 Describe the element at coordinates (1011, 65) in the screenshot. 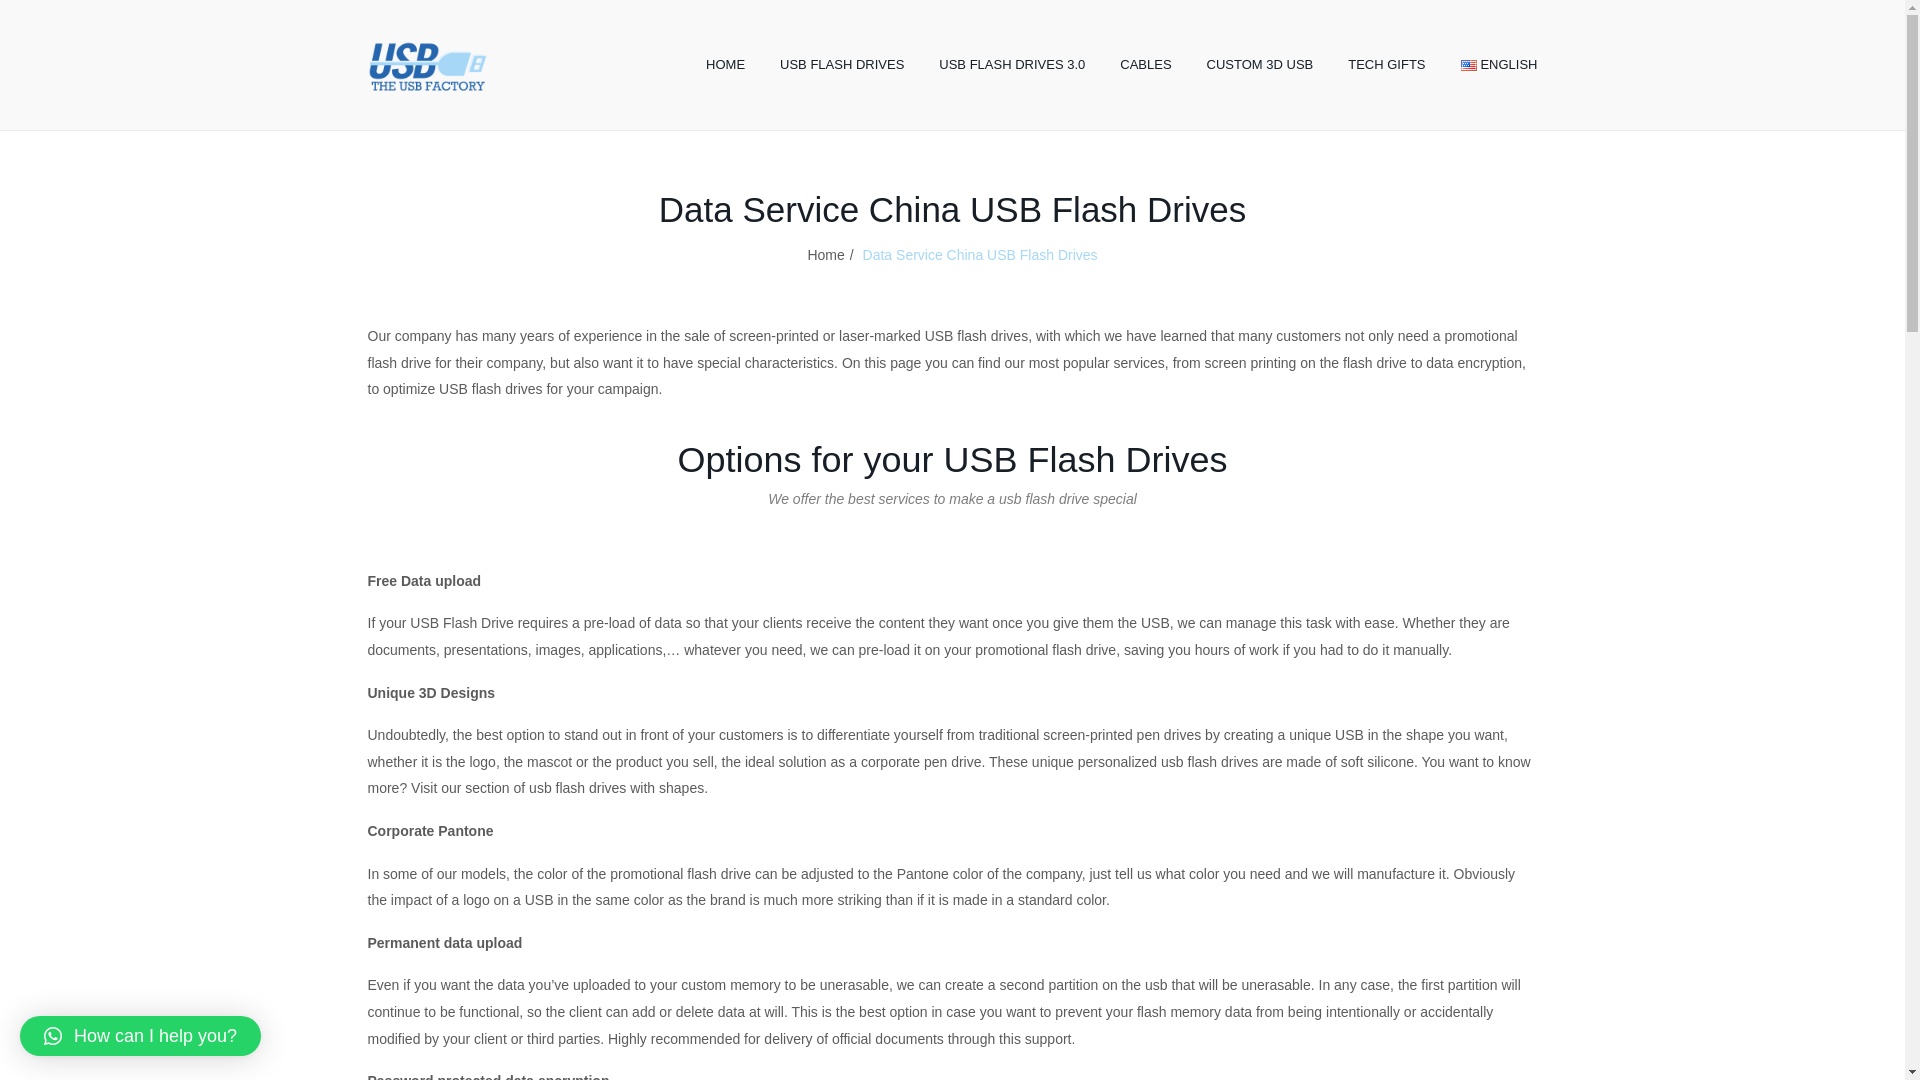

I see `USB FLASH DRIVES 3.0` at that location.